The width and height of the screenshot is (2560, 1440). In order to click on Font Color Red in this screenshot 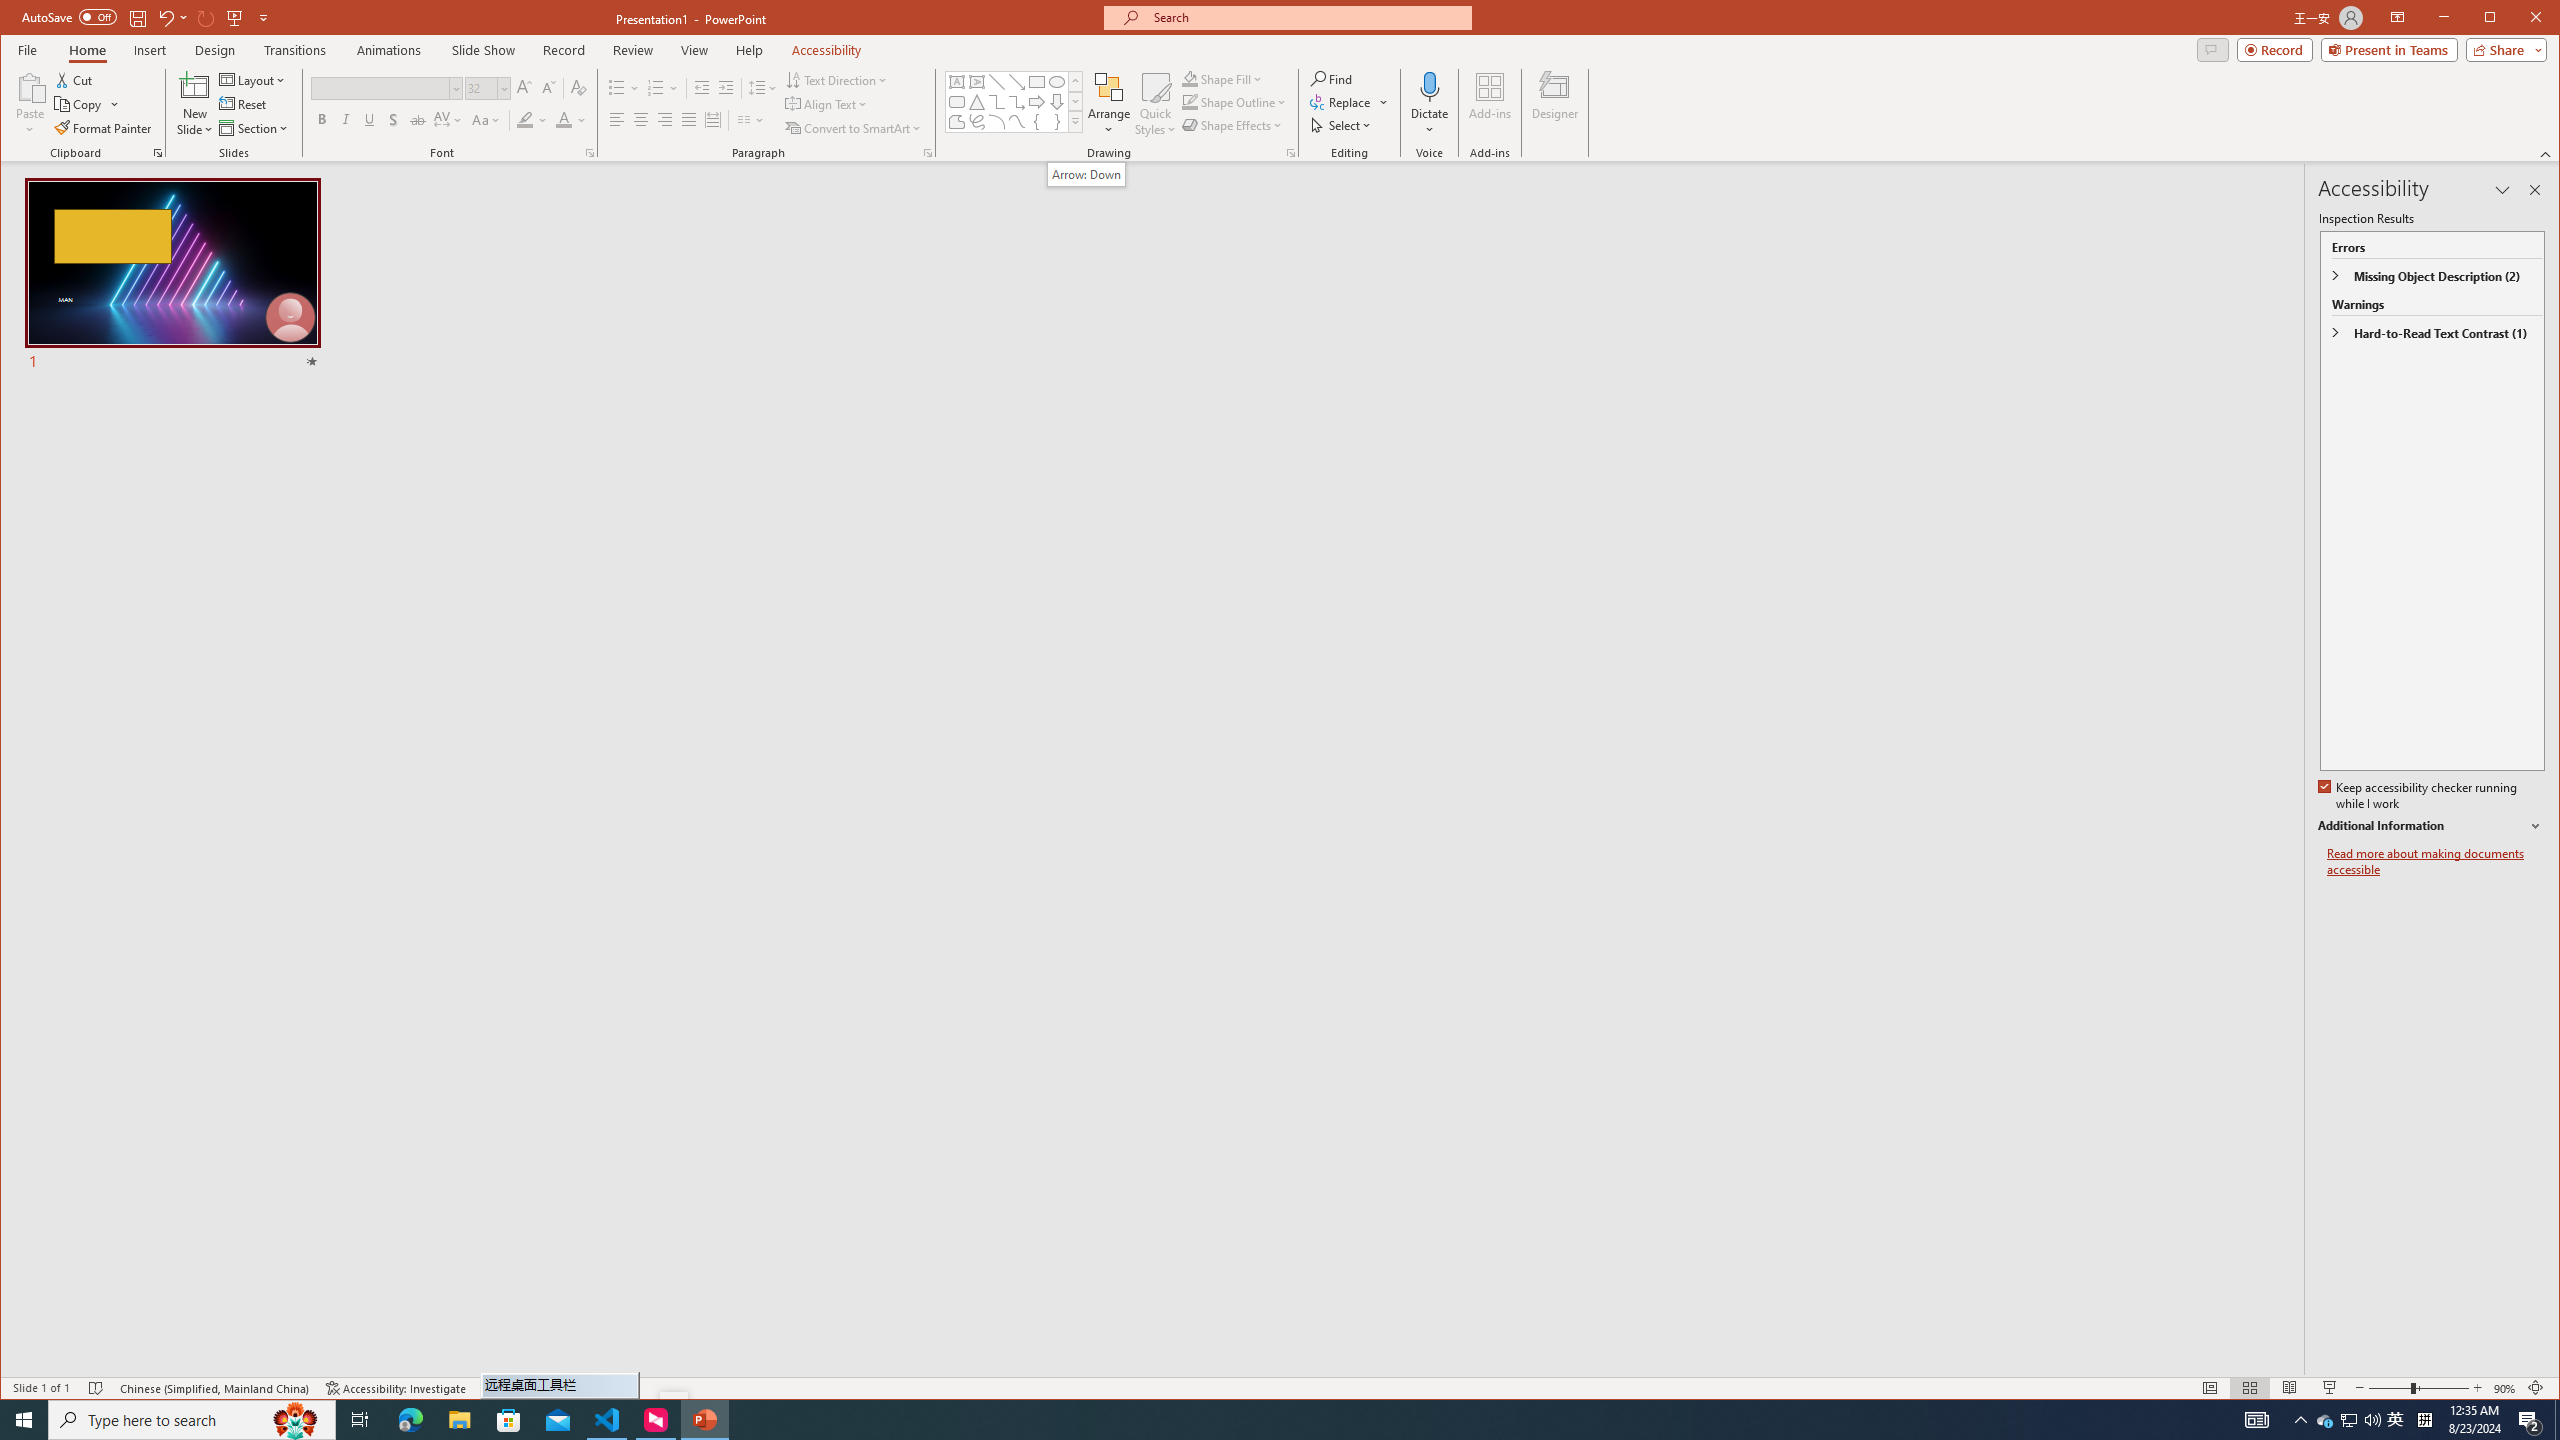, I will do `click(564, 120)`.